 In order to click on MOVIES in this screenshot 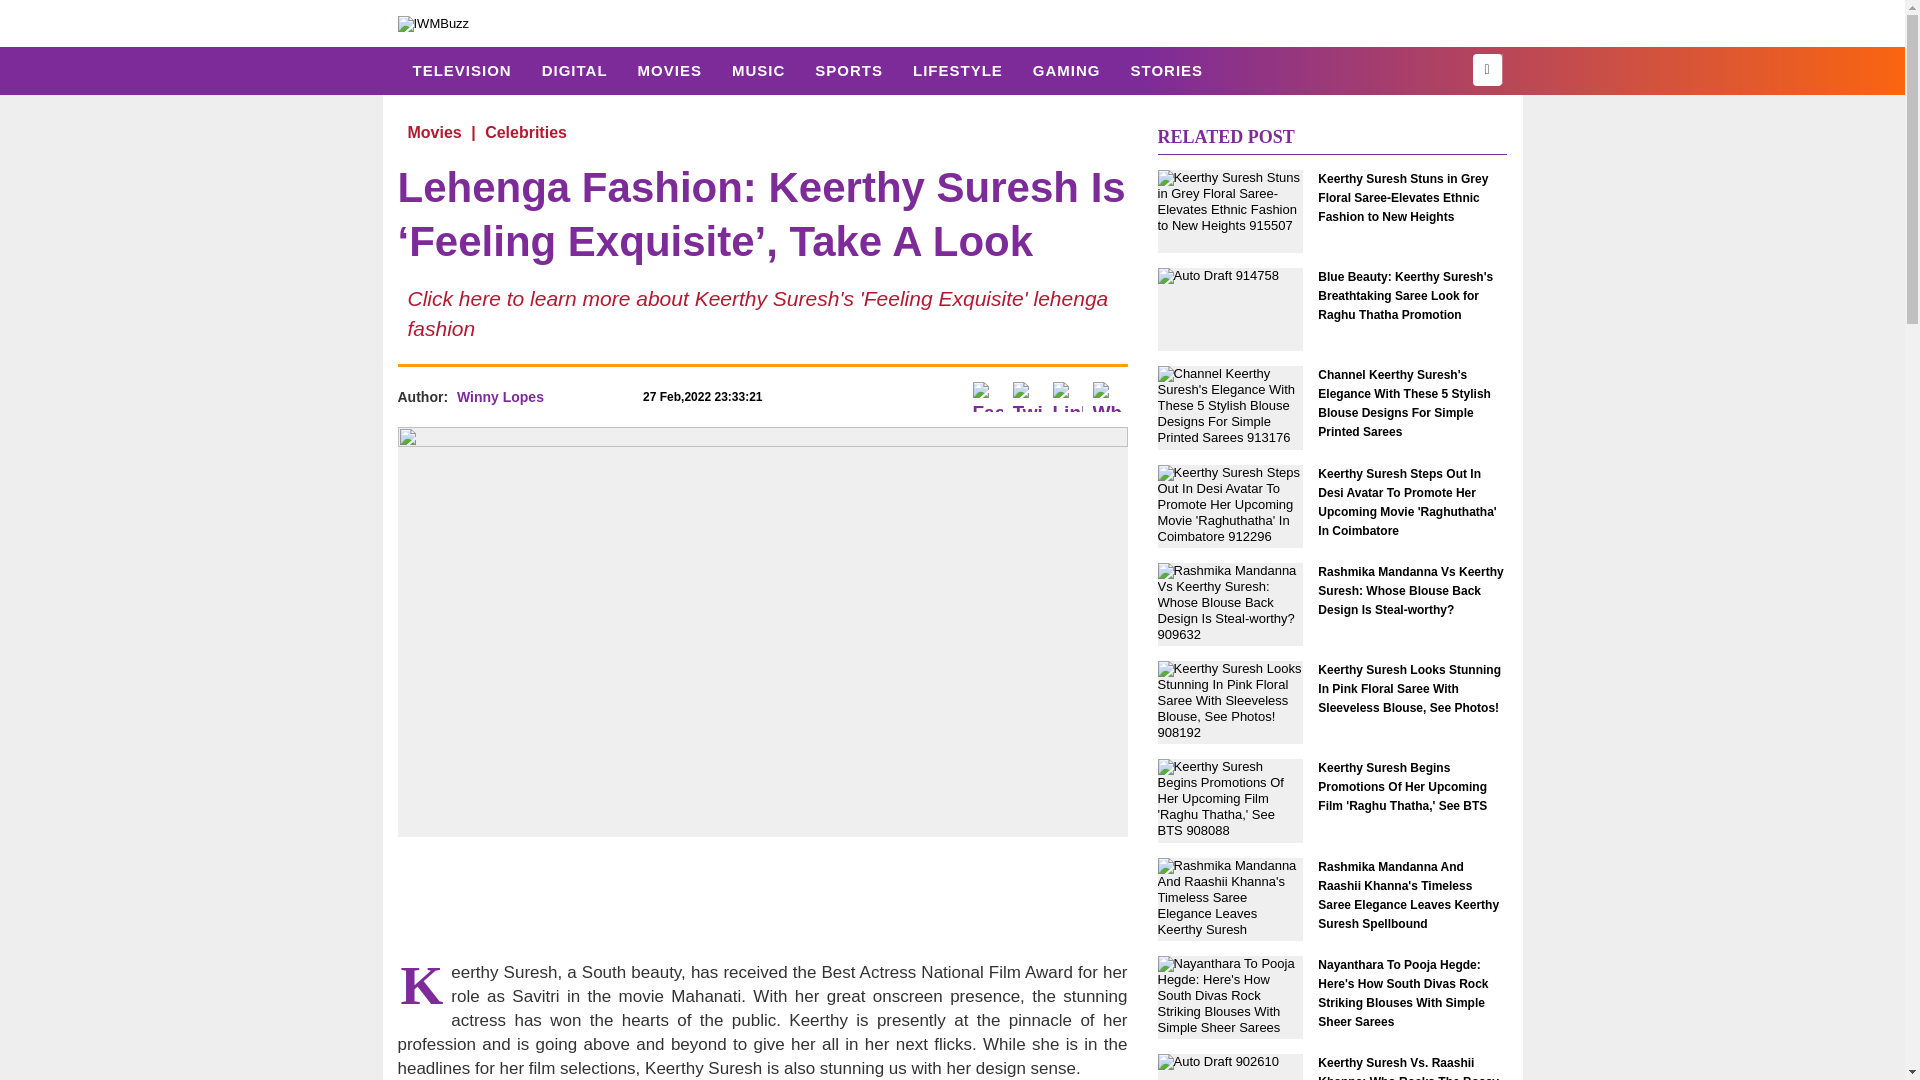, I will do `click(669, 70)`.